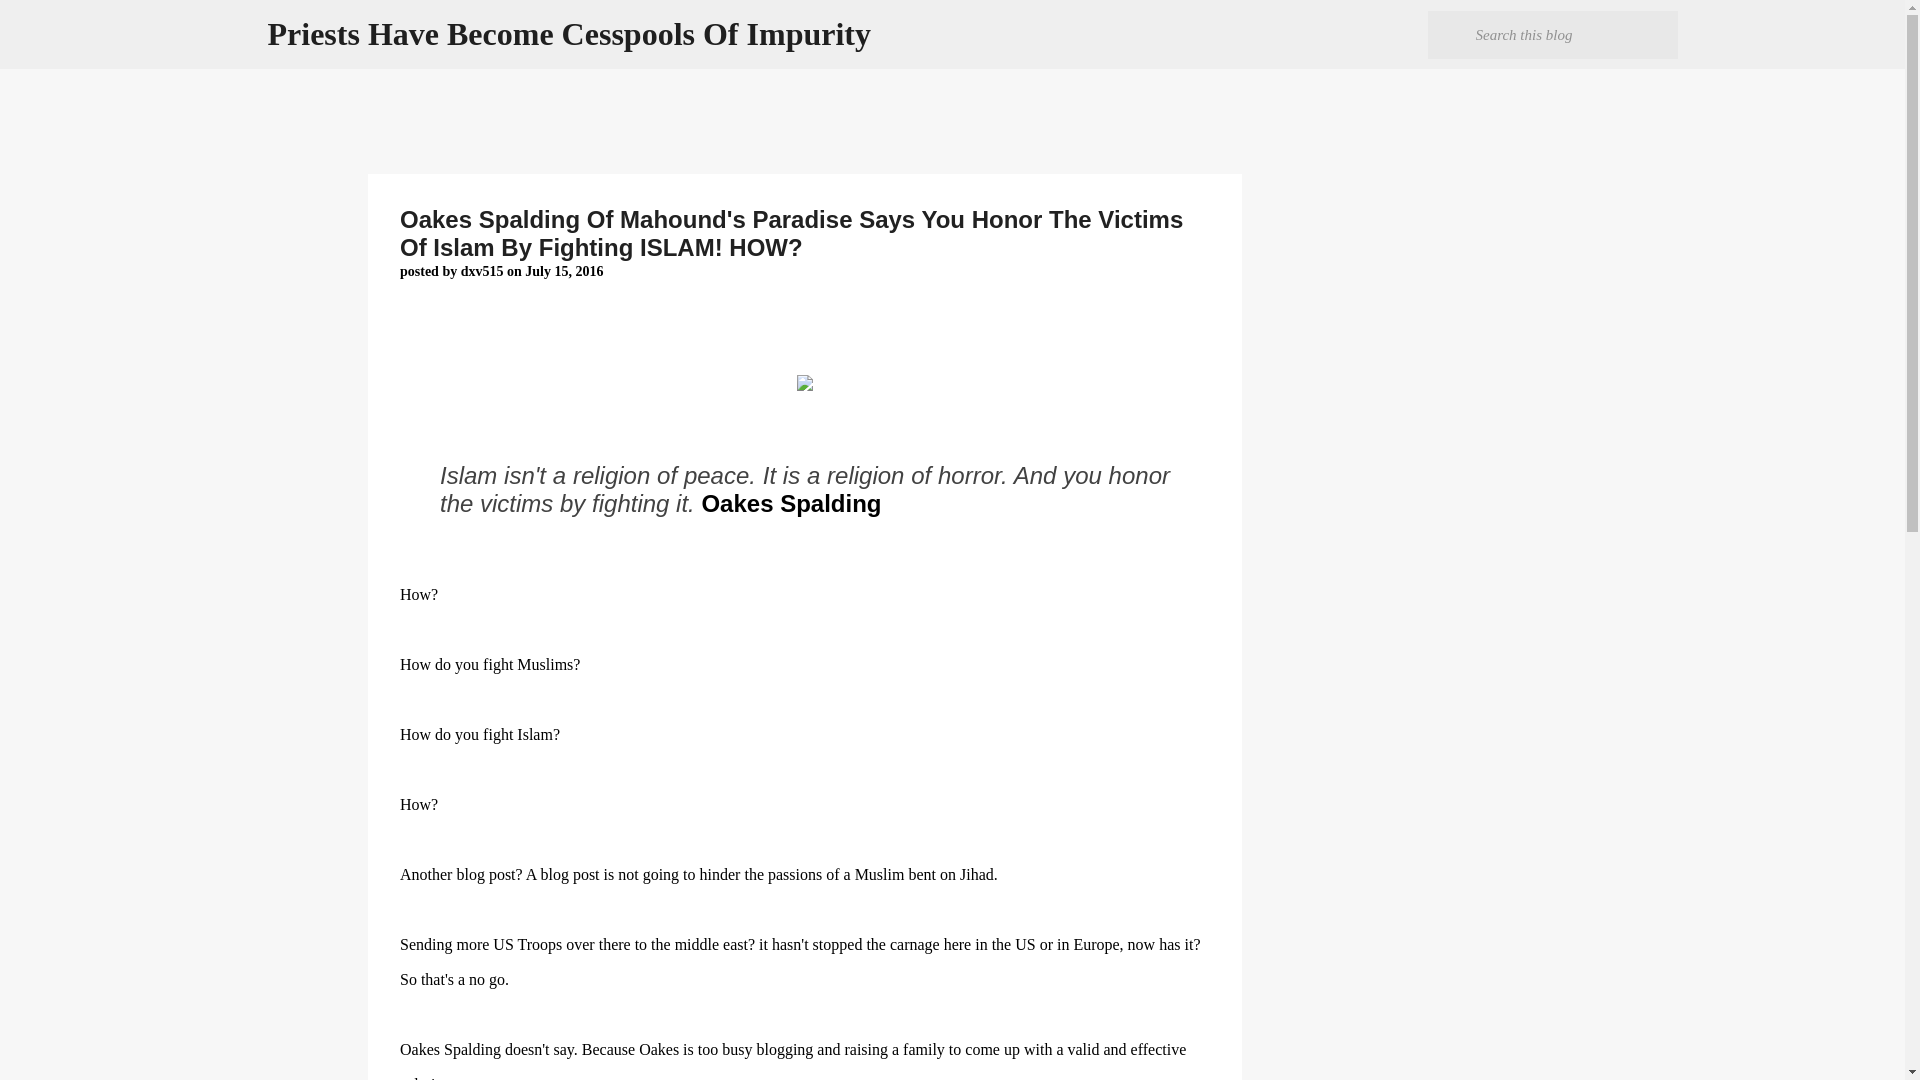 Image resolution: width=1920 pixels, height=1080 pixels. Describe the element at coordinates (570, 34) in the screenshot. I see `Priests Have Become Cesspools Of Impurity` at that location.